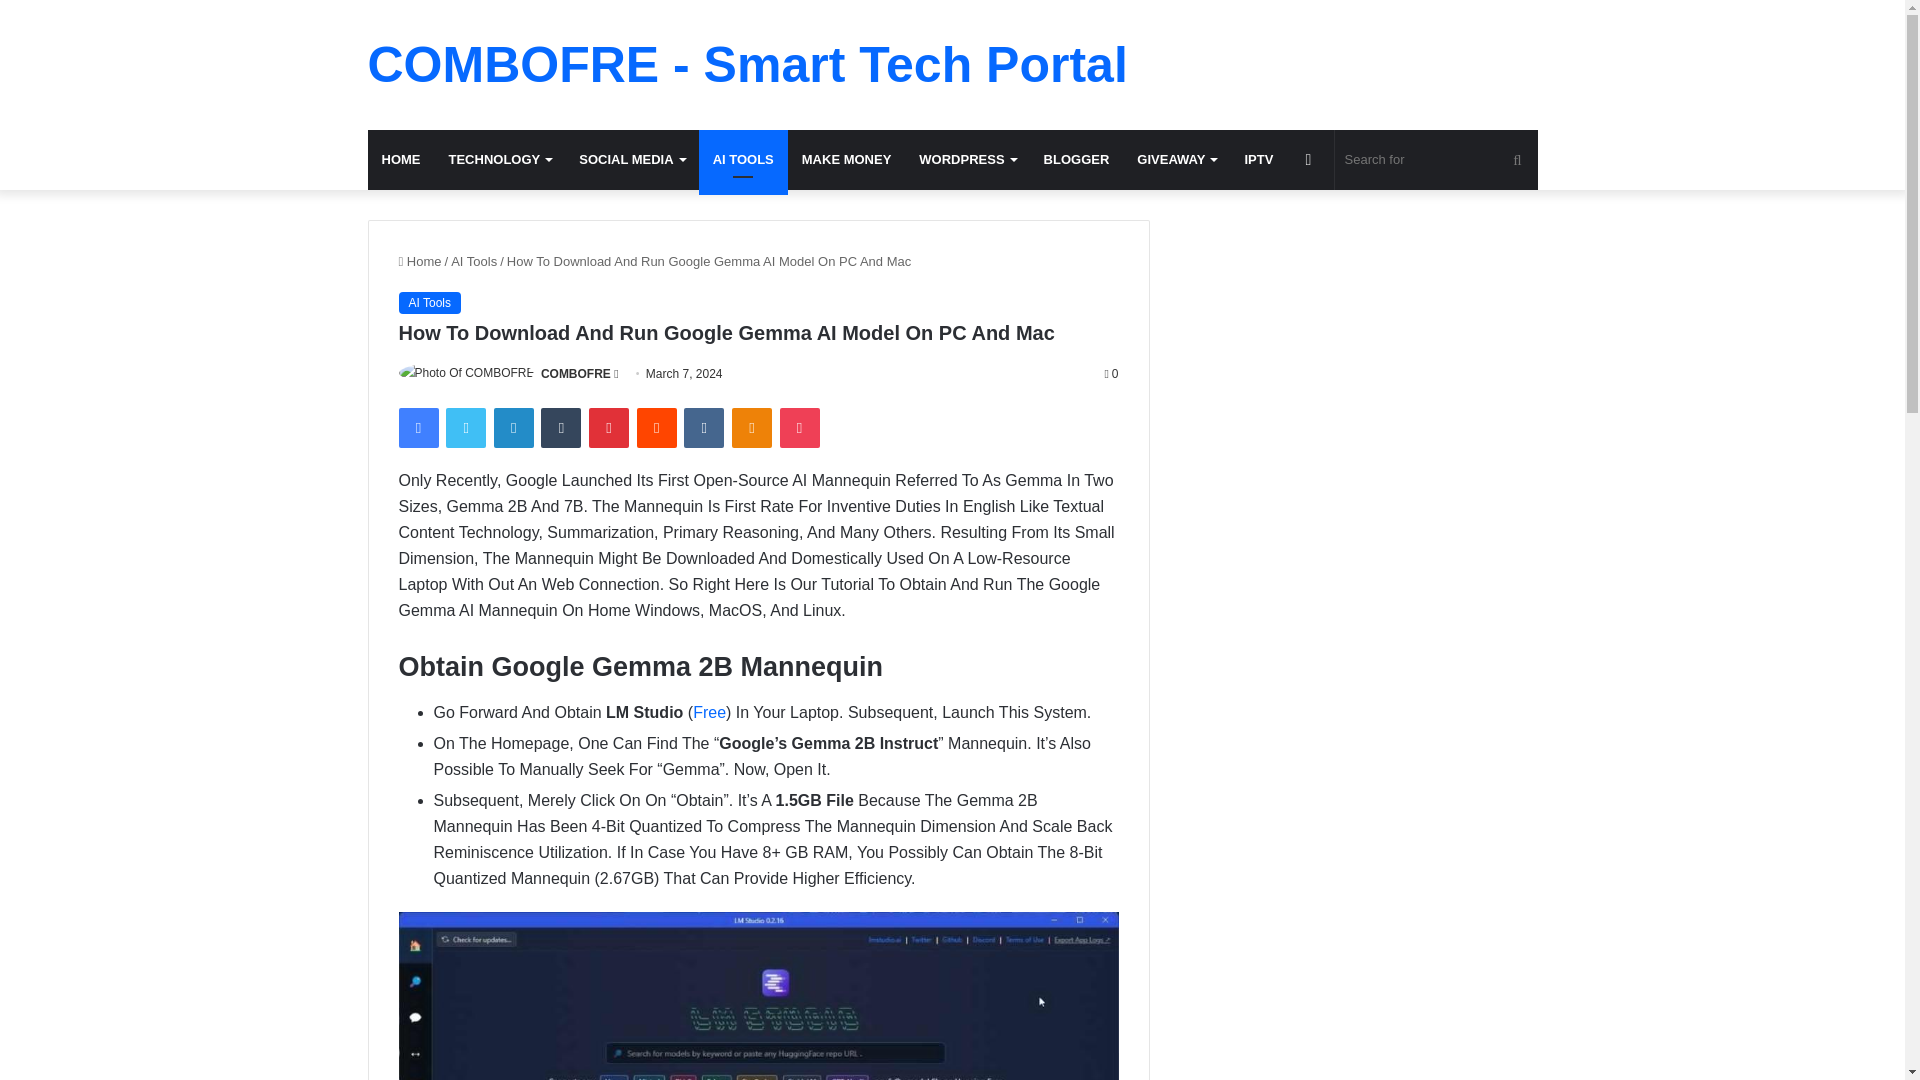 Image resolution: width=1920 pixels, height=1080 pixels. I want to click on TECHNOLOGY, so click(498, 160).